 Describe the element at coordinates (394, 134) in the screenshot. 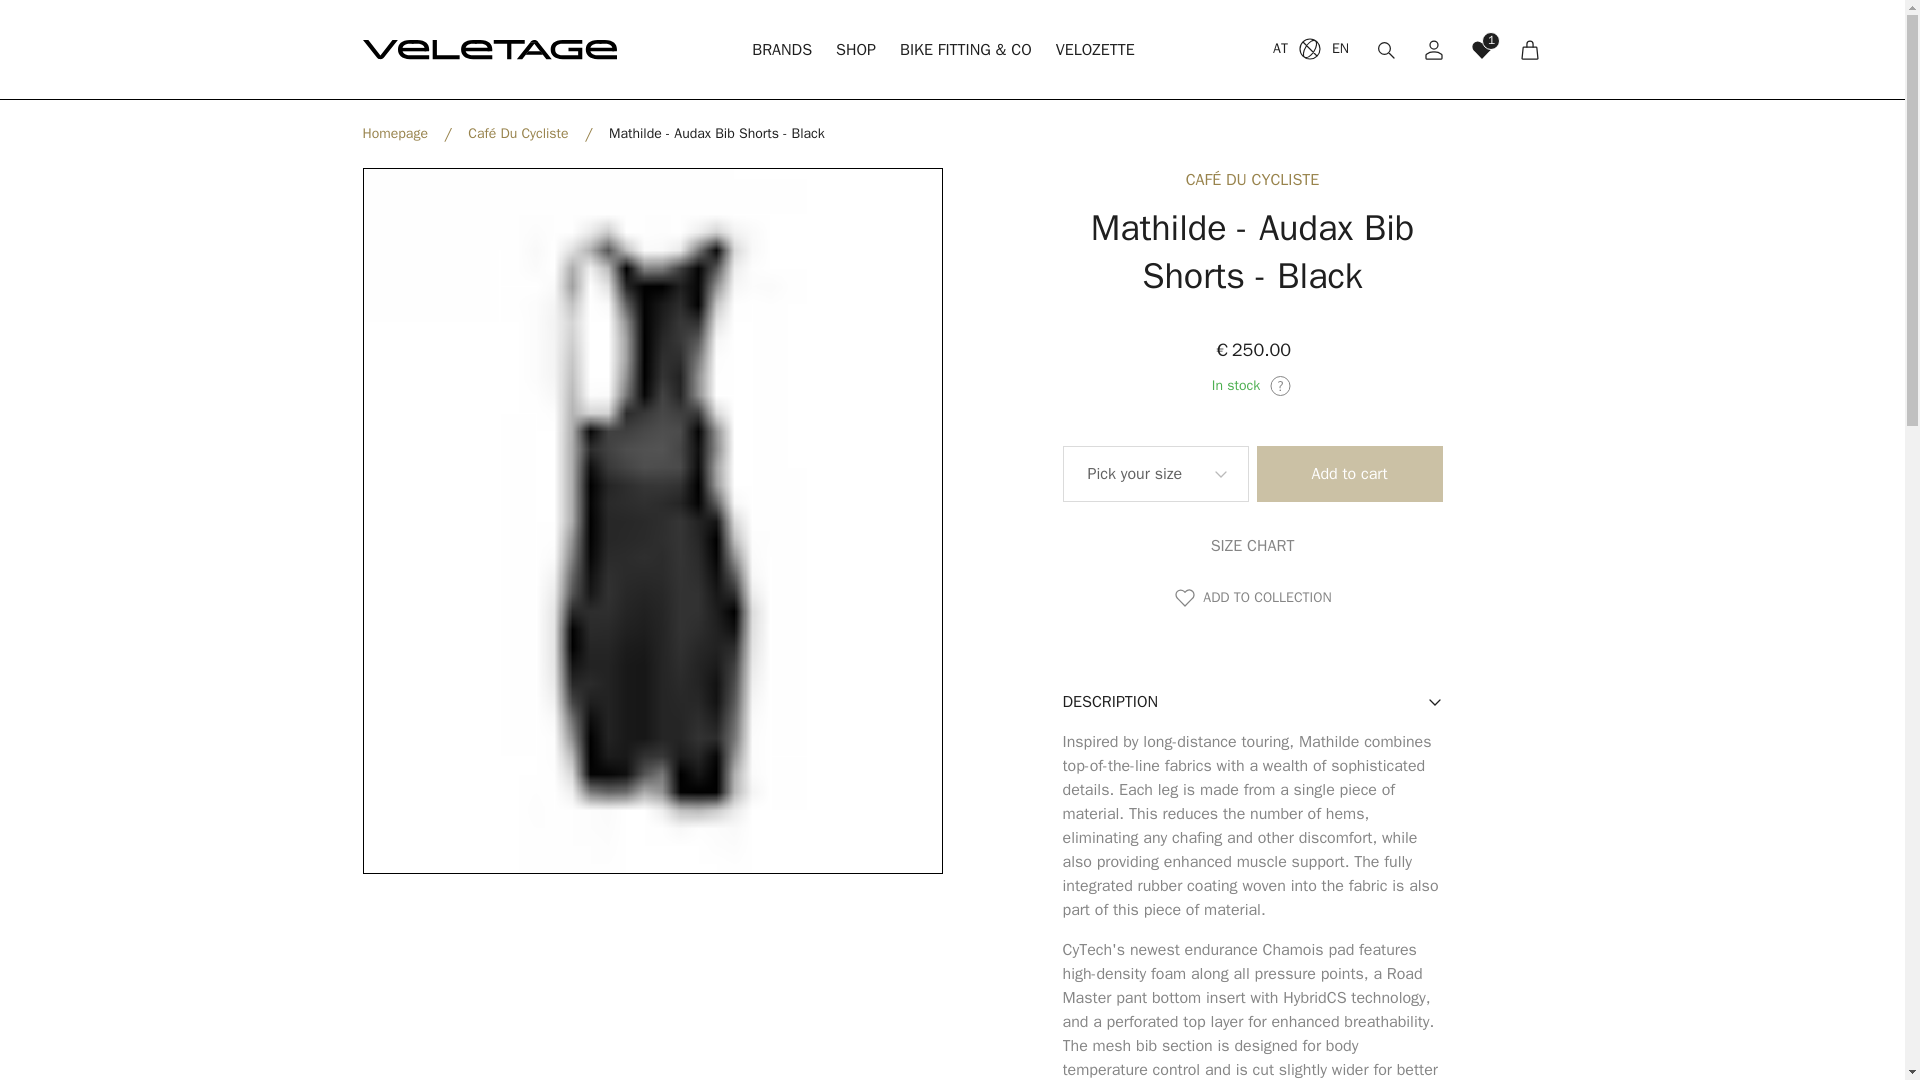

I see `Homepage` at that location.